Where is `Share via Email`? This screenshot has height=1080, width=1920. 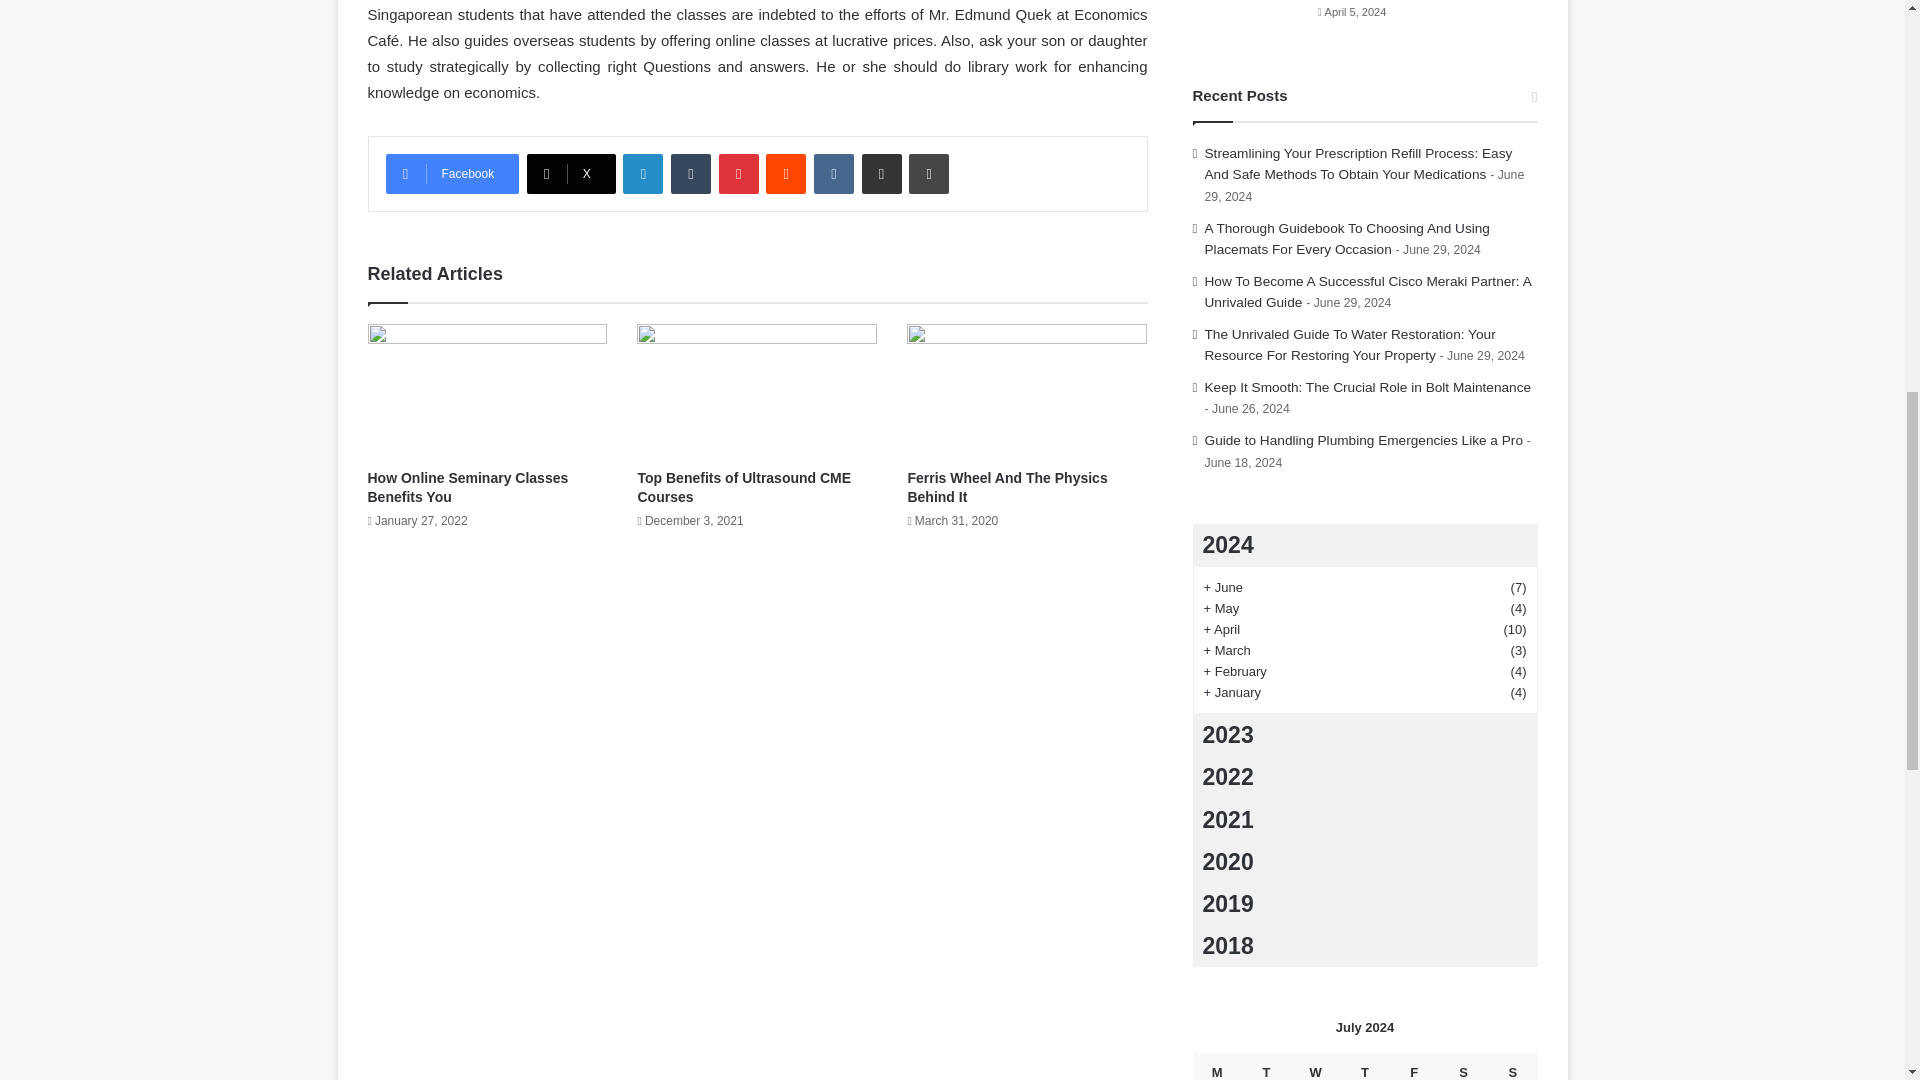 Share via Email is located at coordinates (882, 174).